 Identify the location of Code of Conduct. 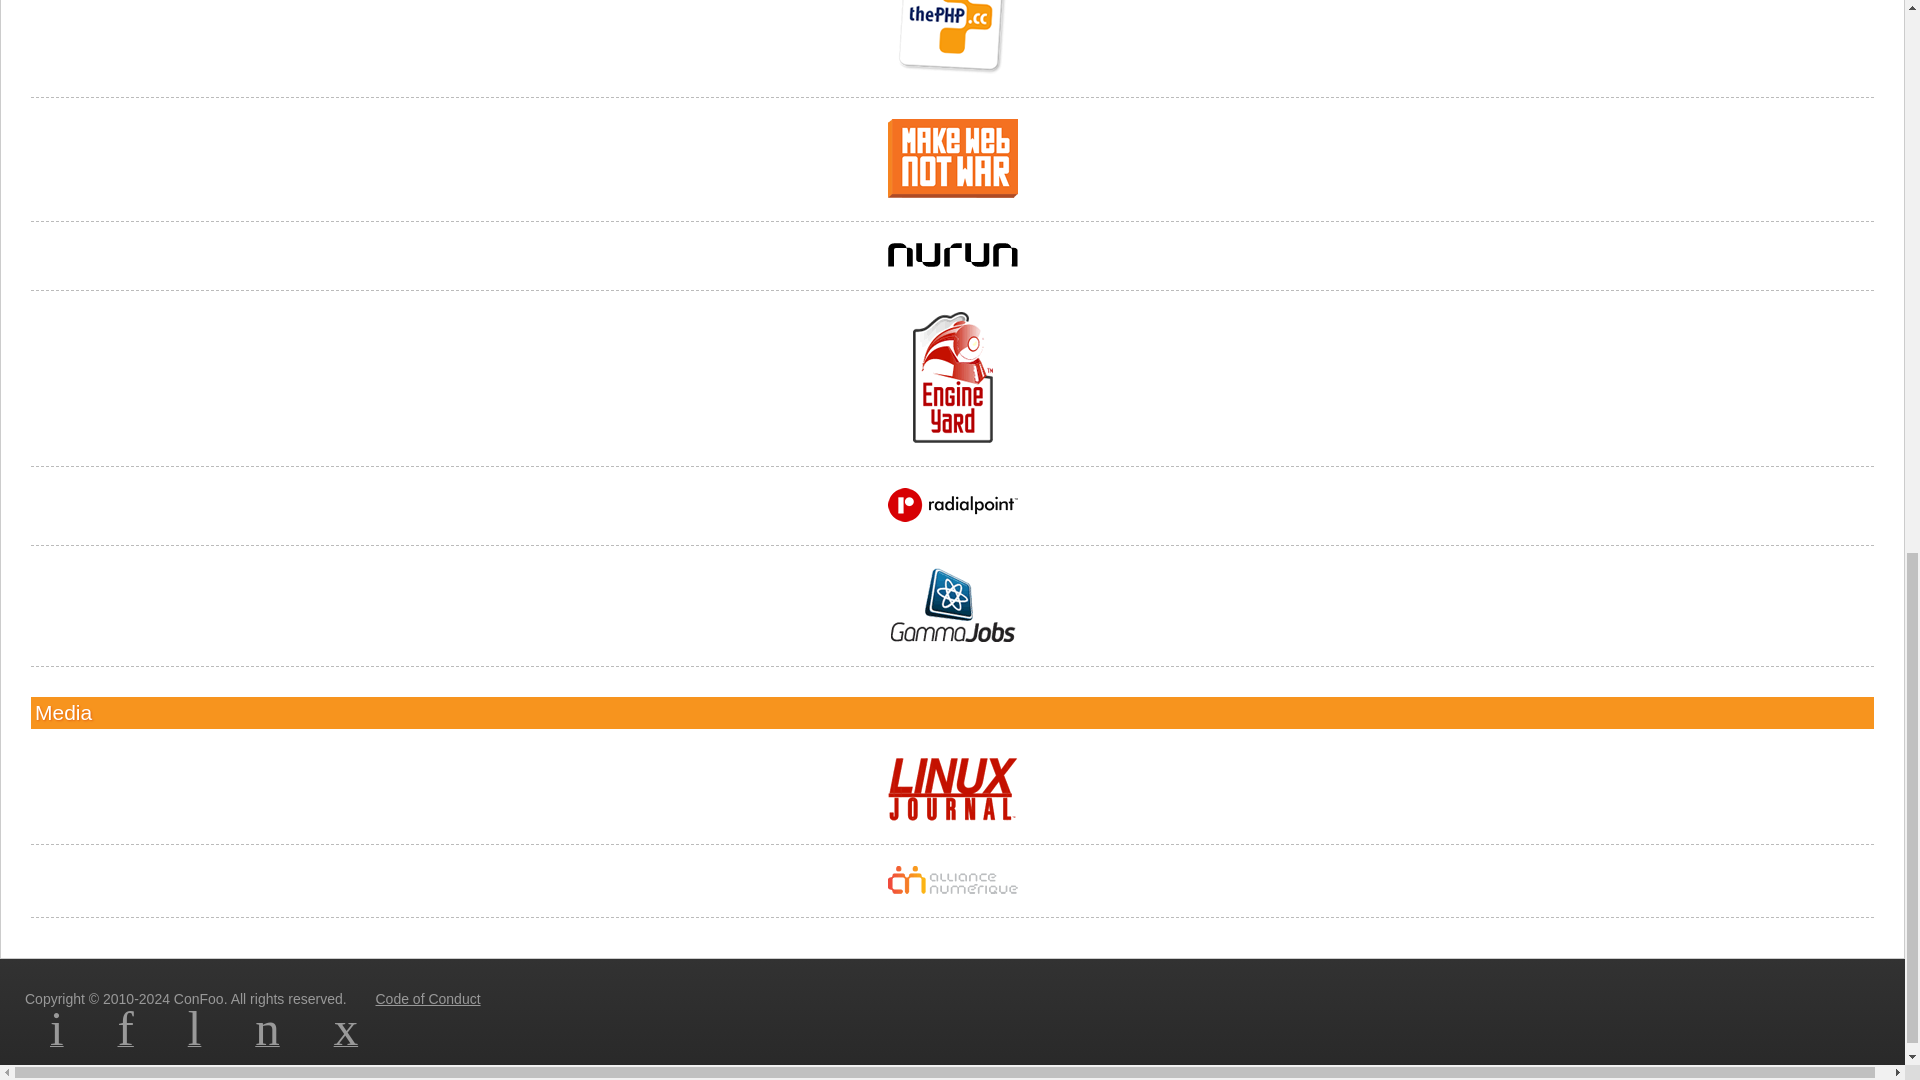
(426, 998).